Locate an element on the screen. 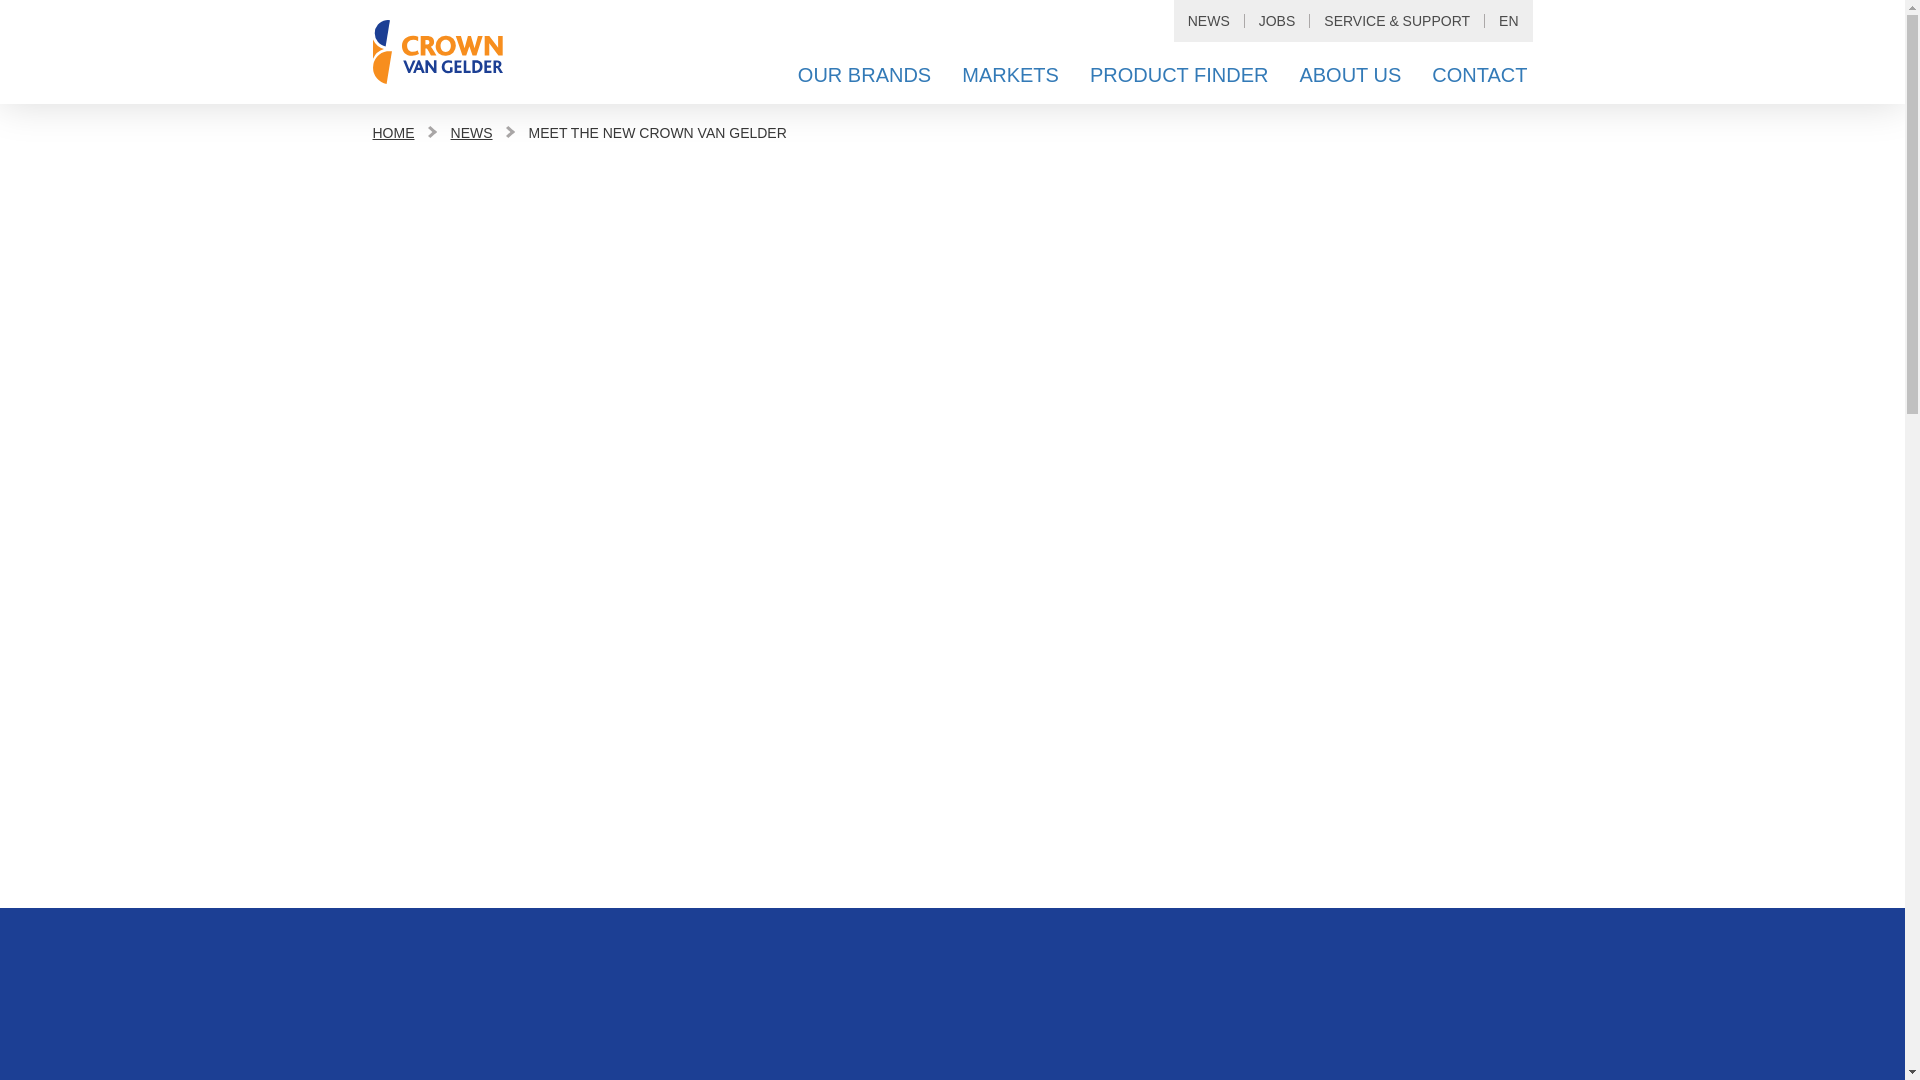  Group 440asd3 is located at coordinates (436, 52).